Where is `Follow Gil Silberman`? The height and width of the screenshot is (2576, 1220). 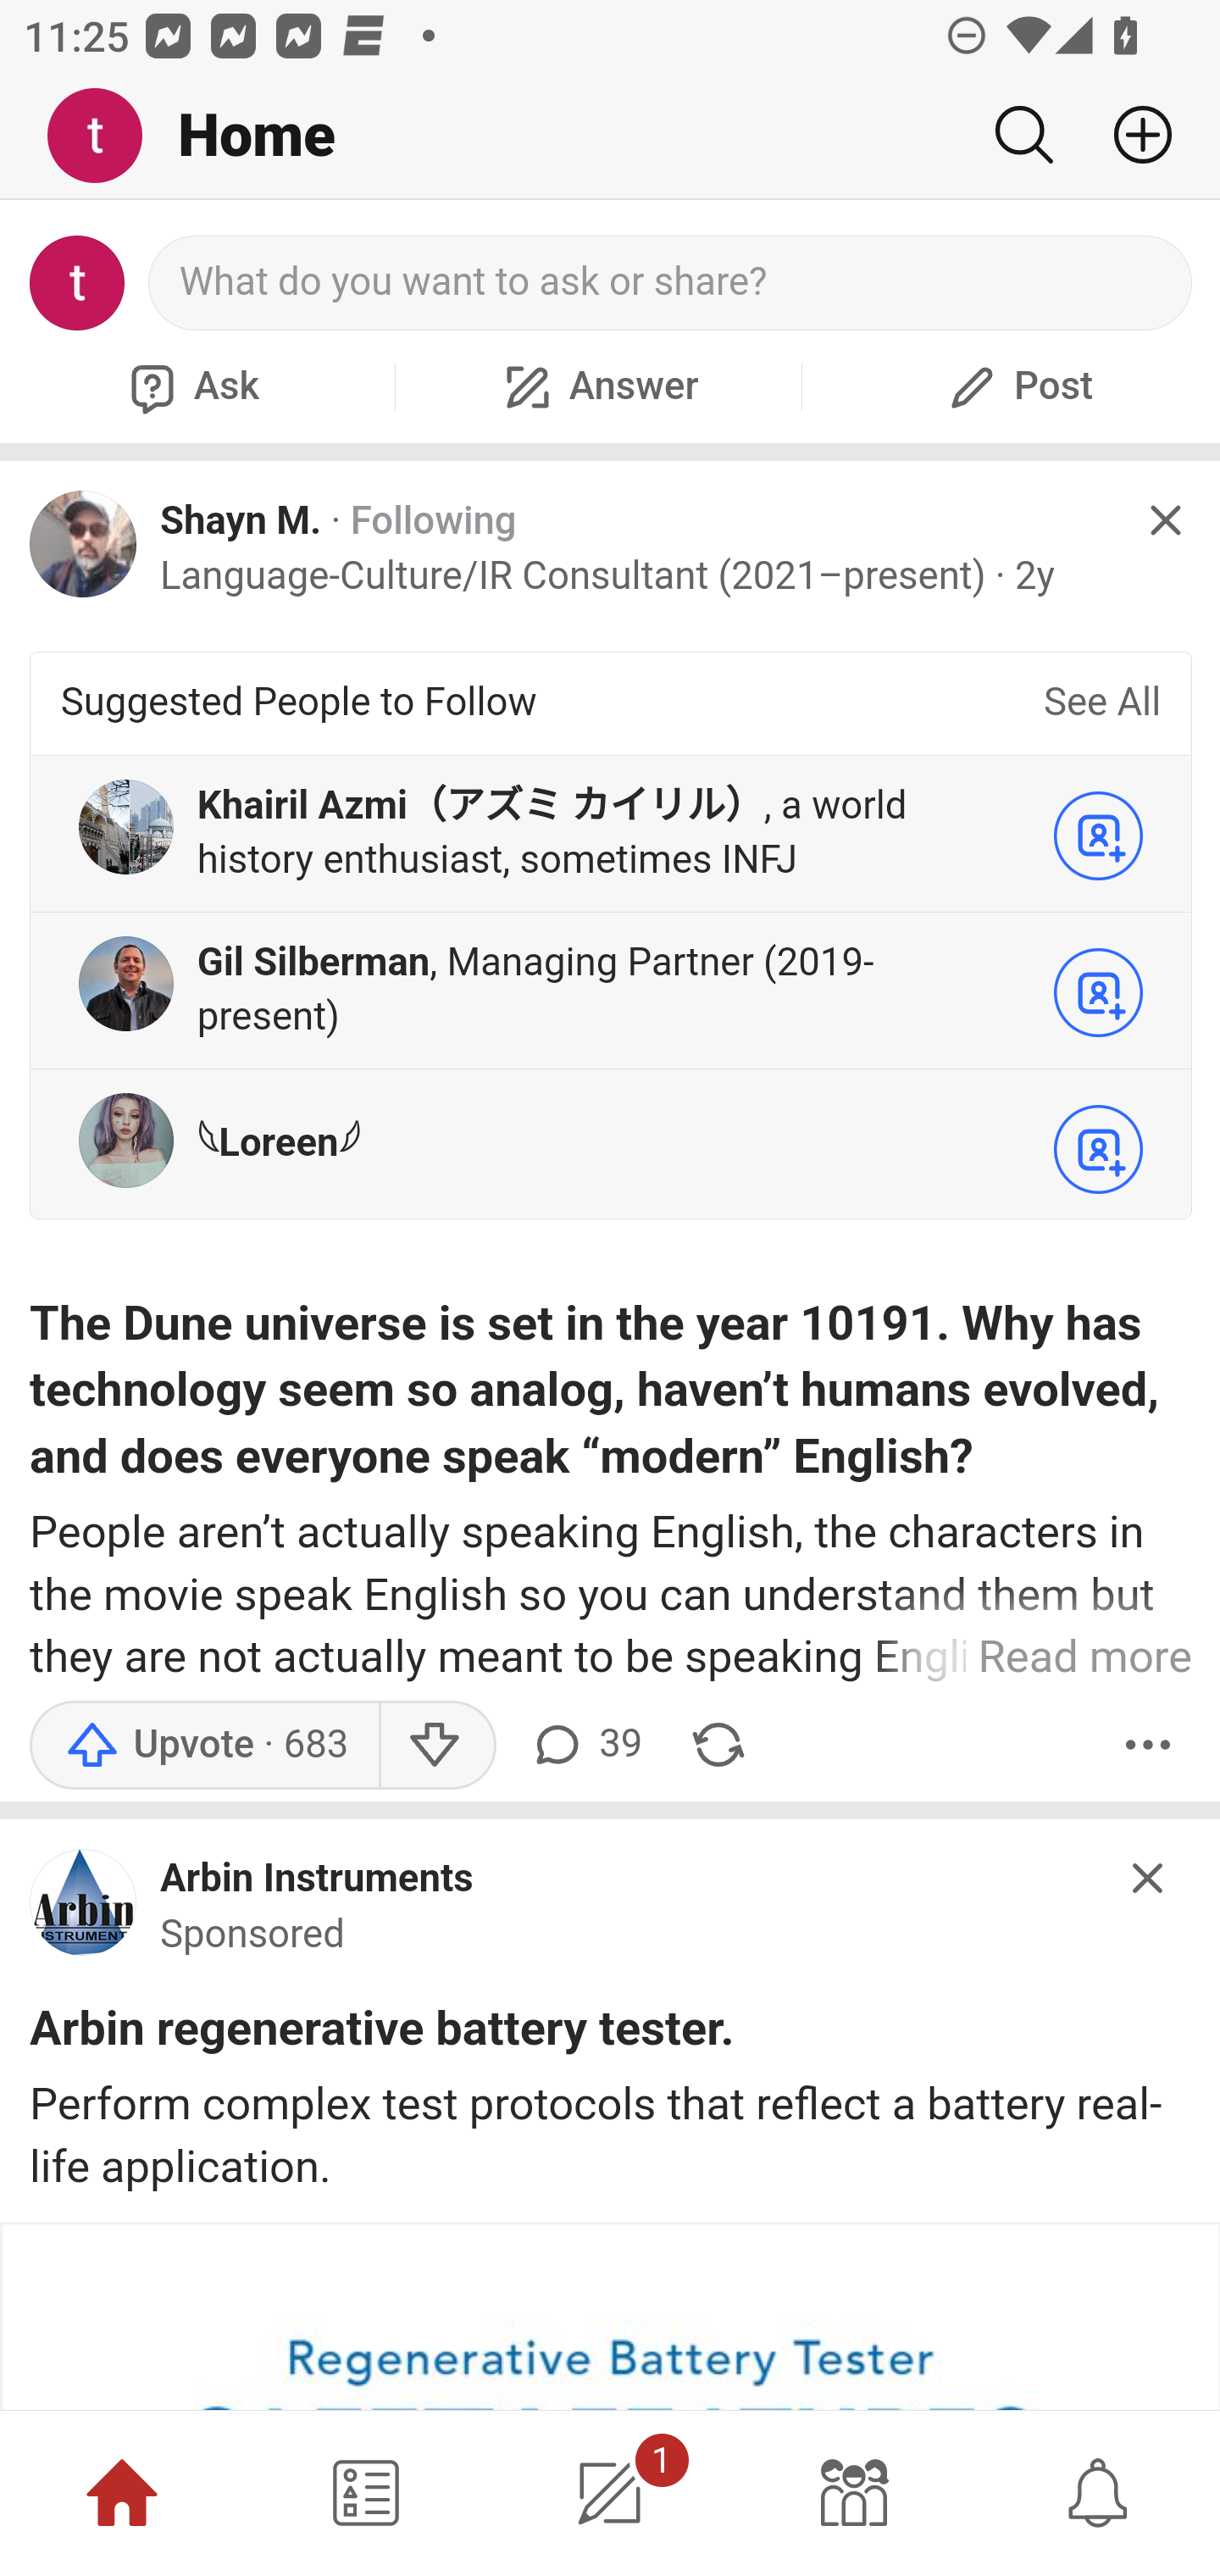
Follow Gil Silberman is located at coordinates (1098, 993).